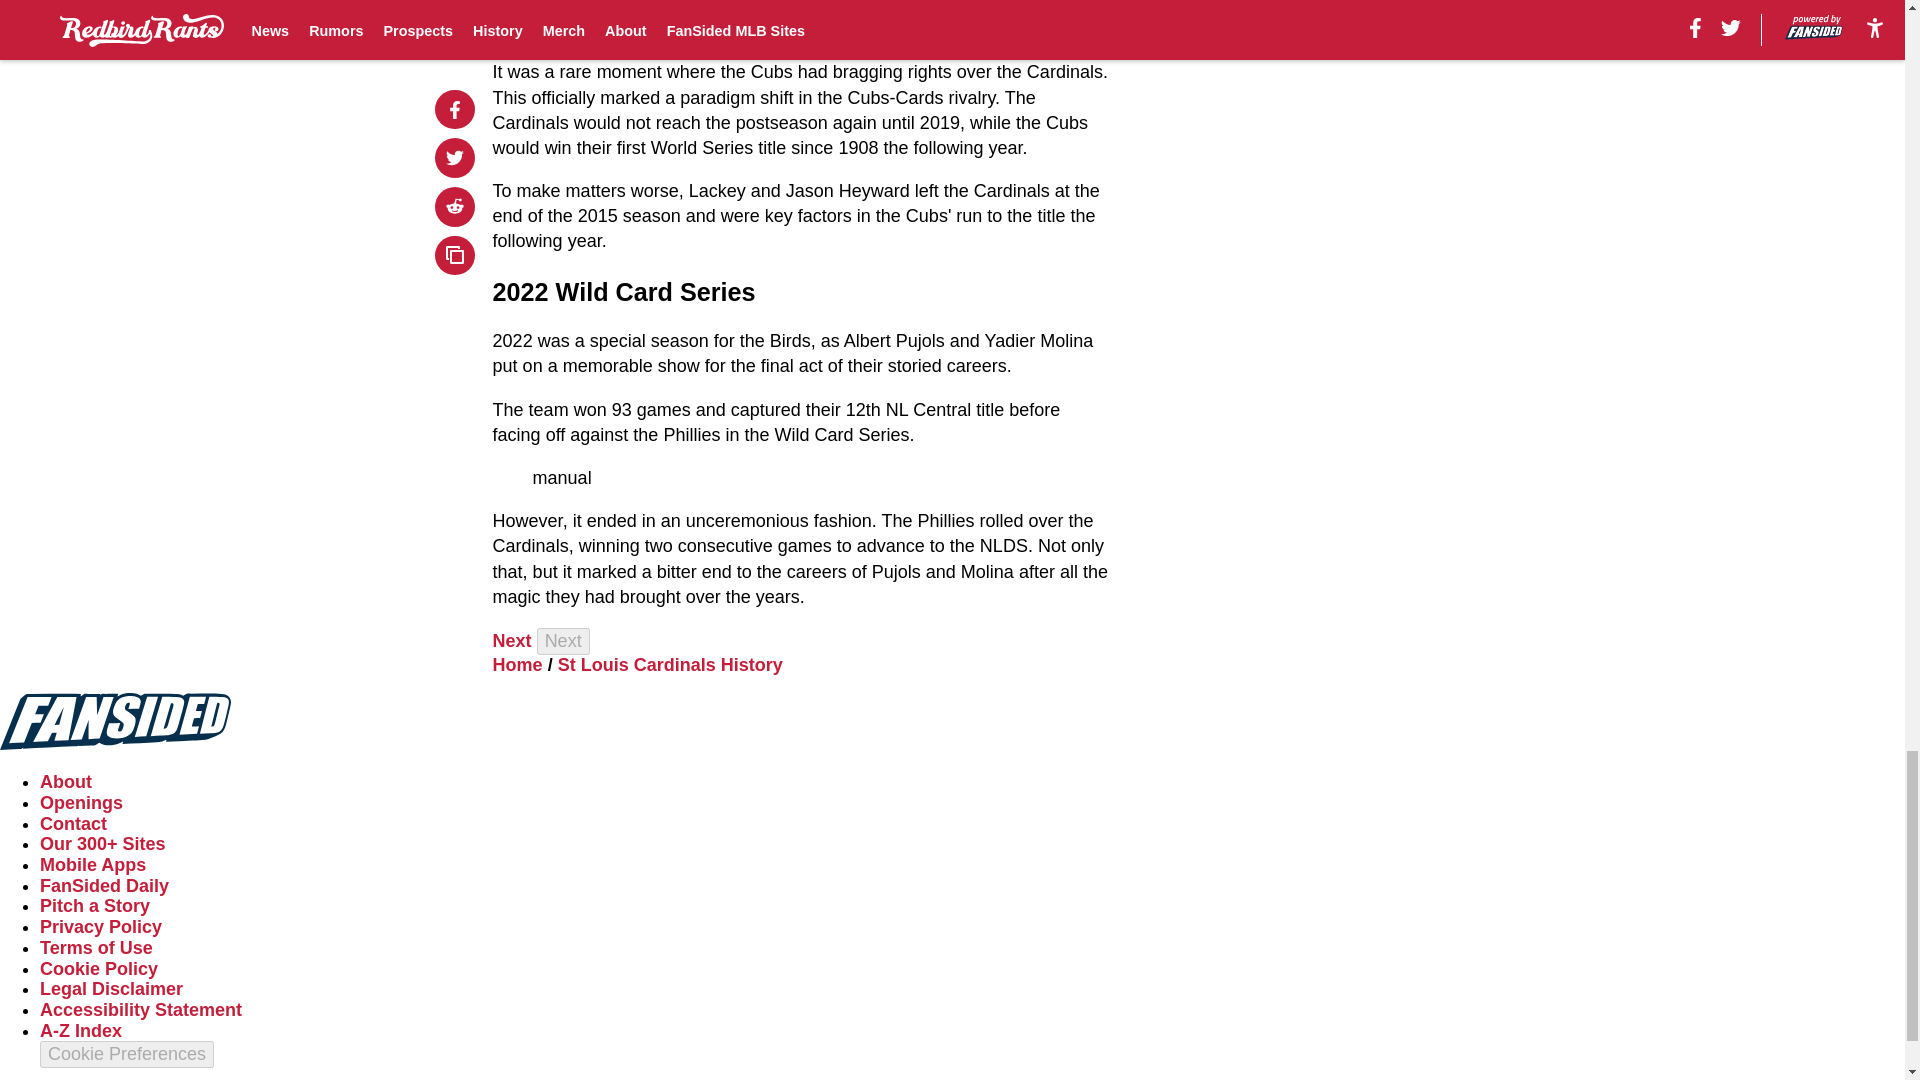  I want to click on Next, so click(563, 640).